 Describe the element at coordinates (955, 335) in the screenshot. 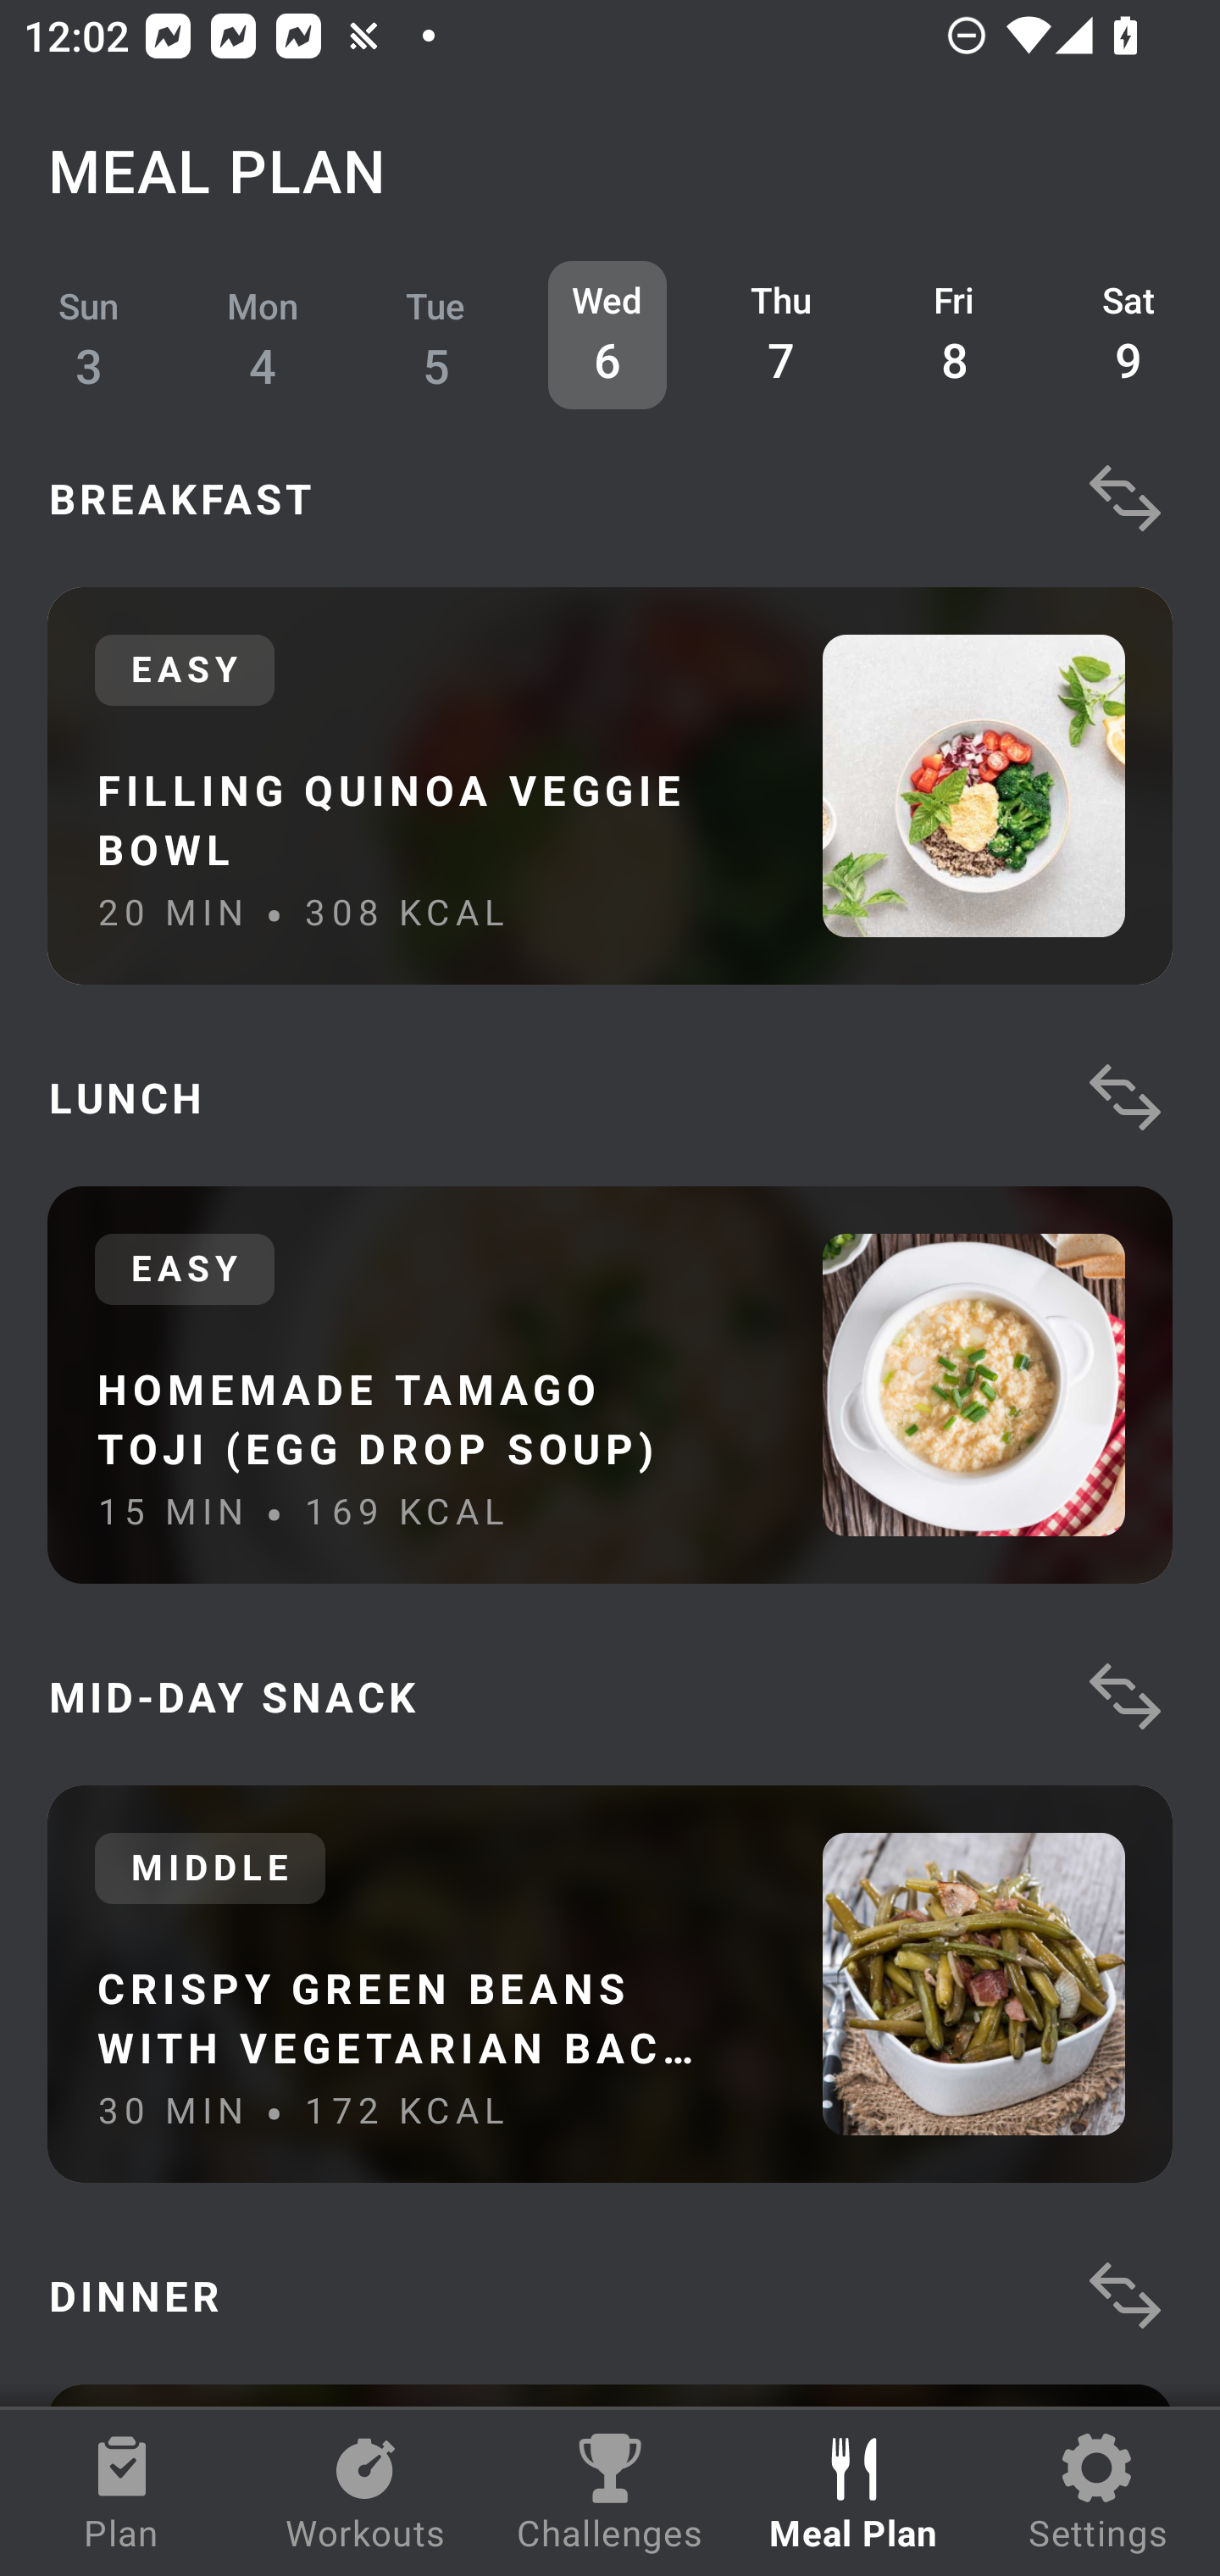

I see `Fri 8` at that location.